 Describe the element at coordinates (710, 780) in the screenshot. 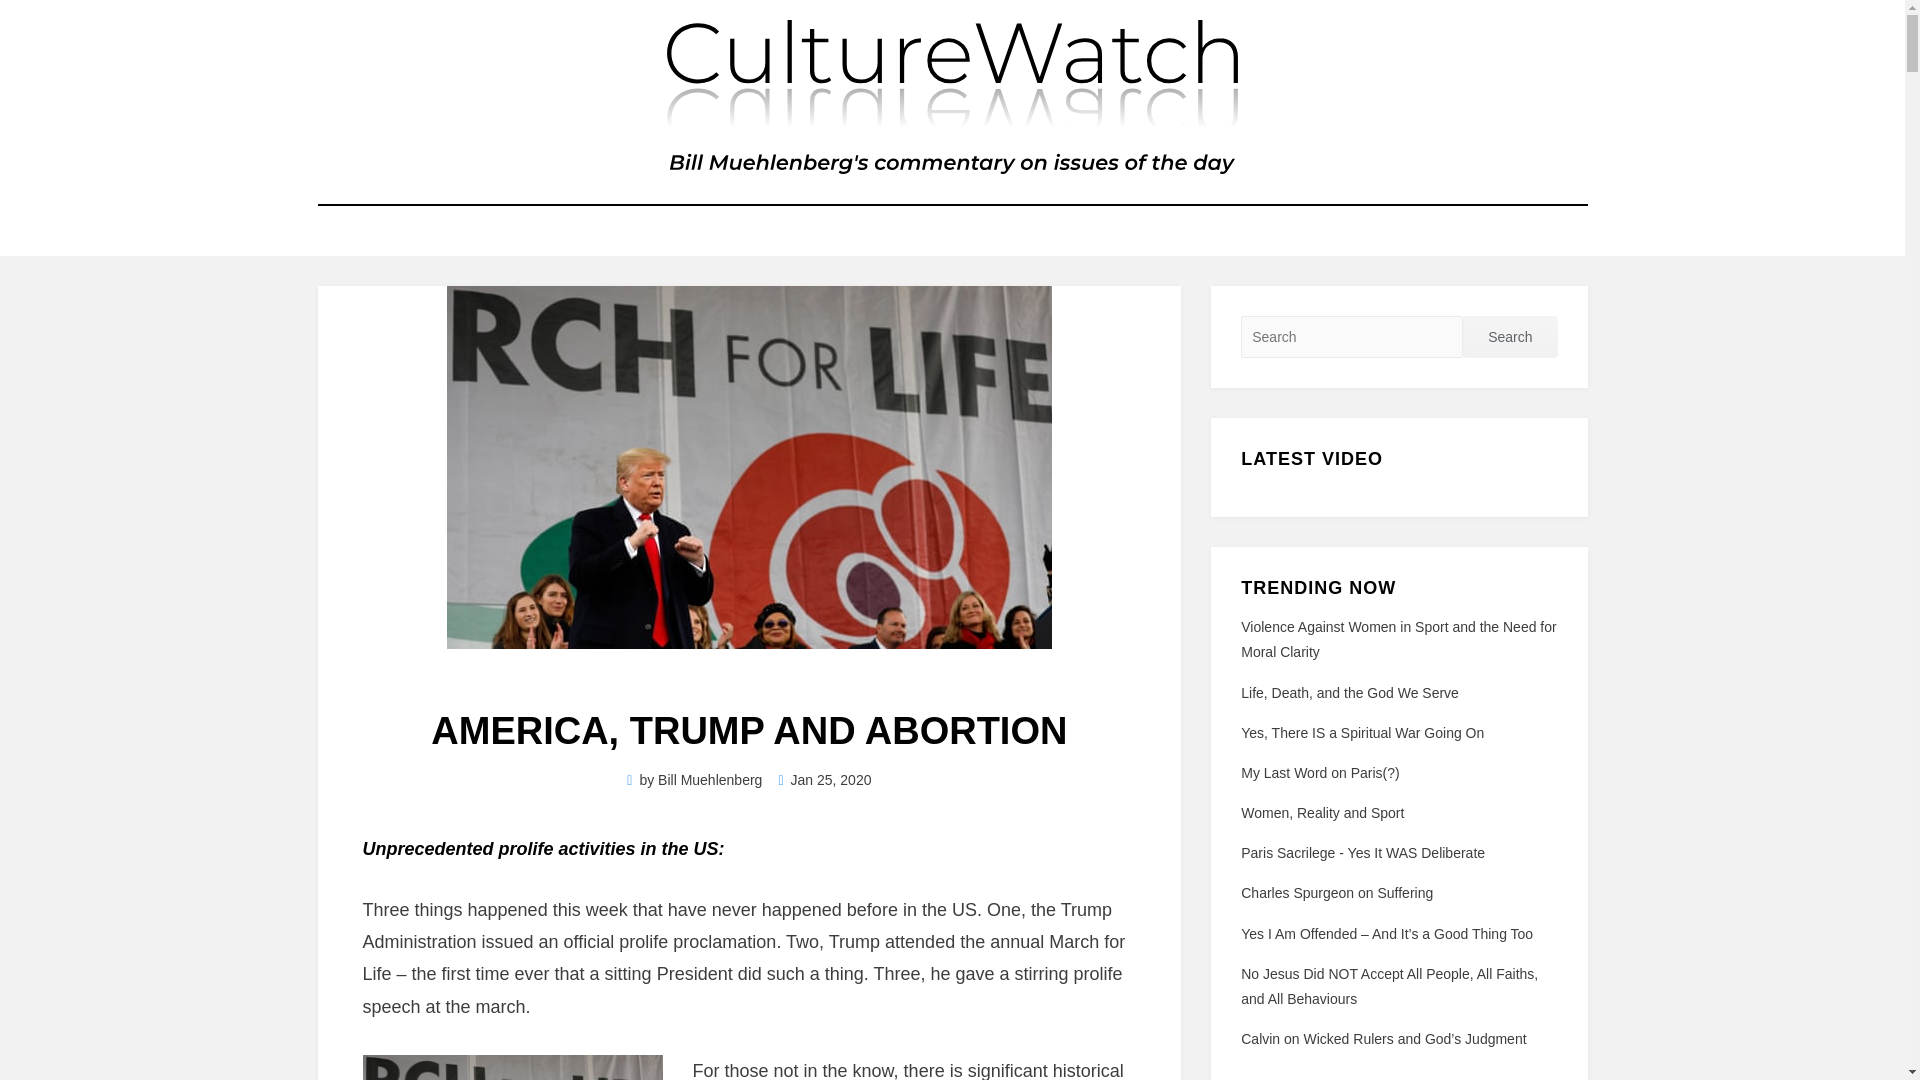

I see `Bill Muehlenberg` at that location.